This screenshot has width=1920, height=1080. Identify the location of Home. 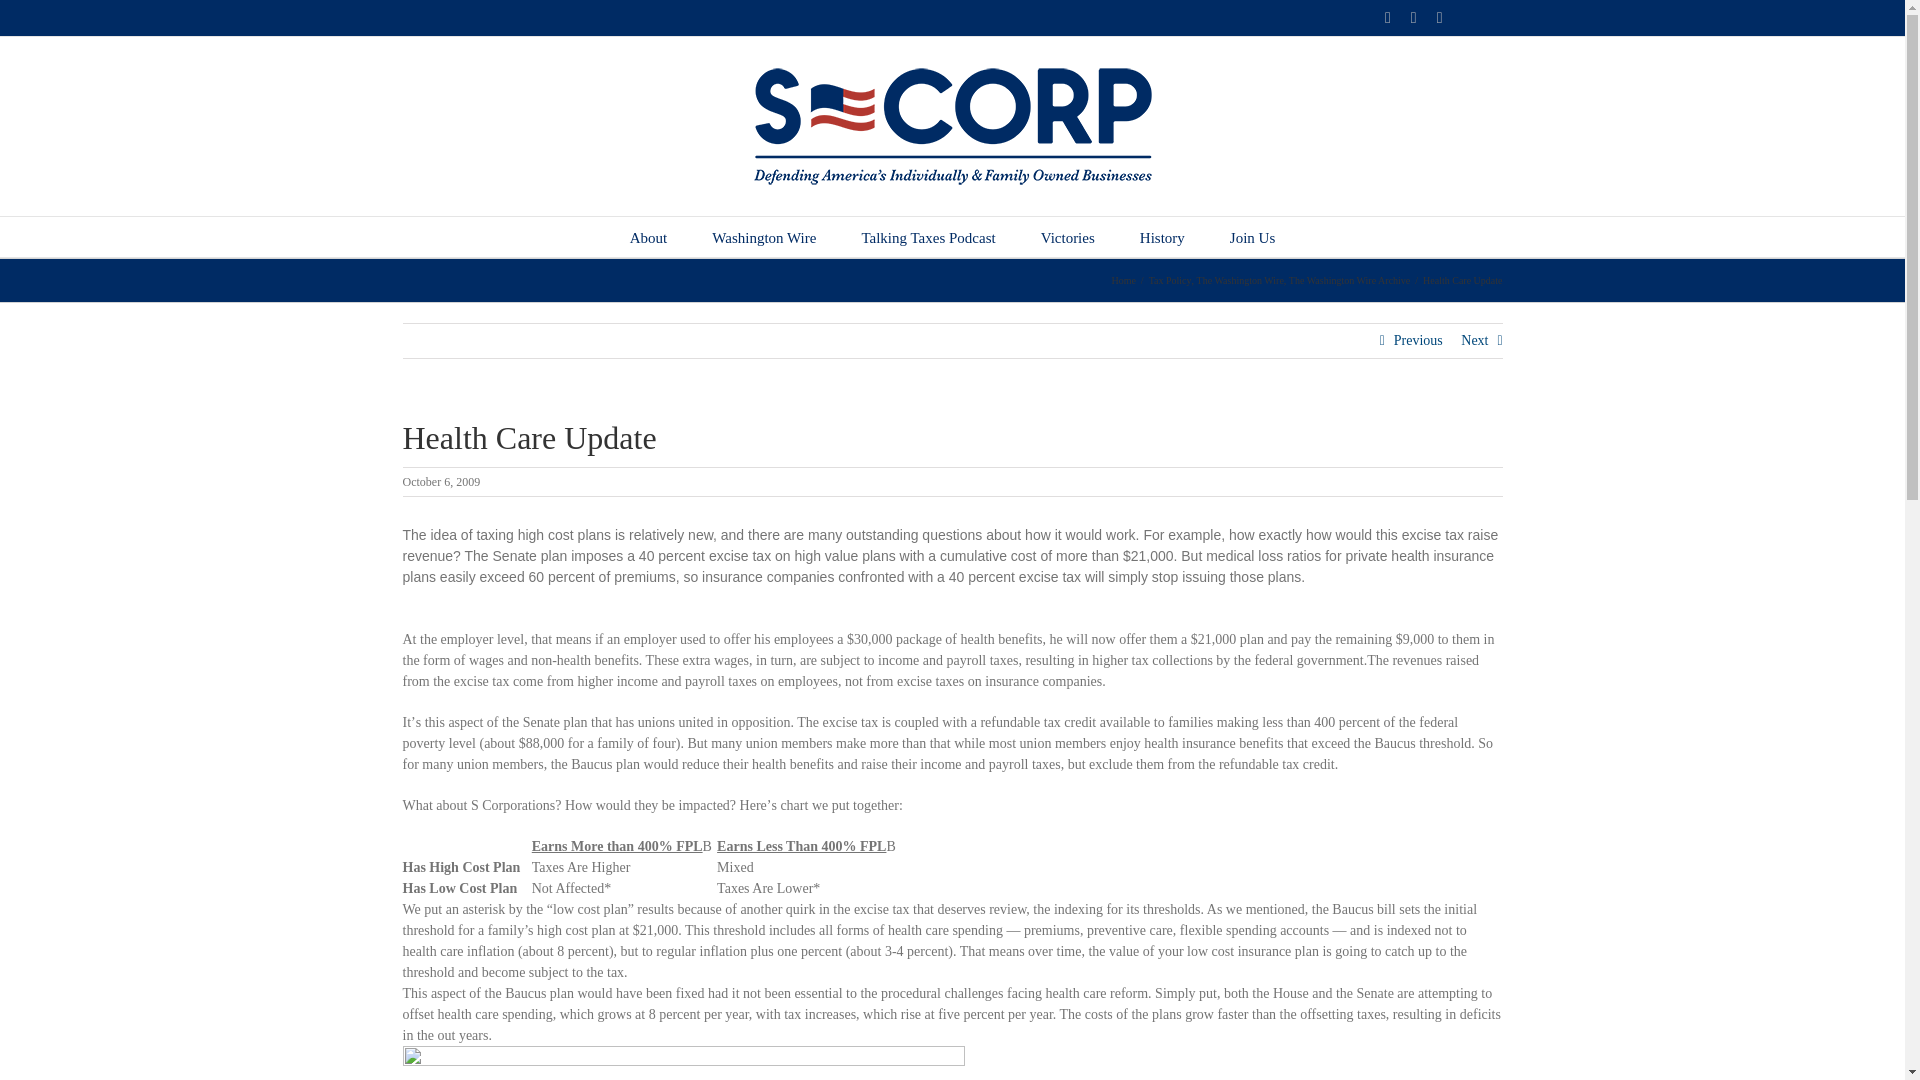
(1122, 280).